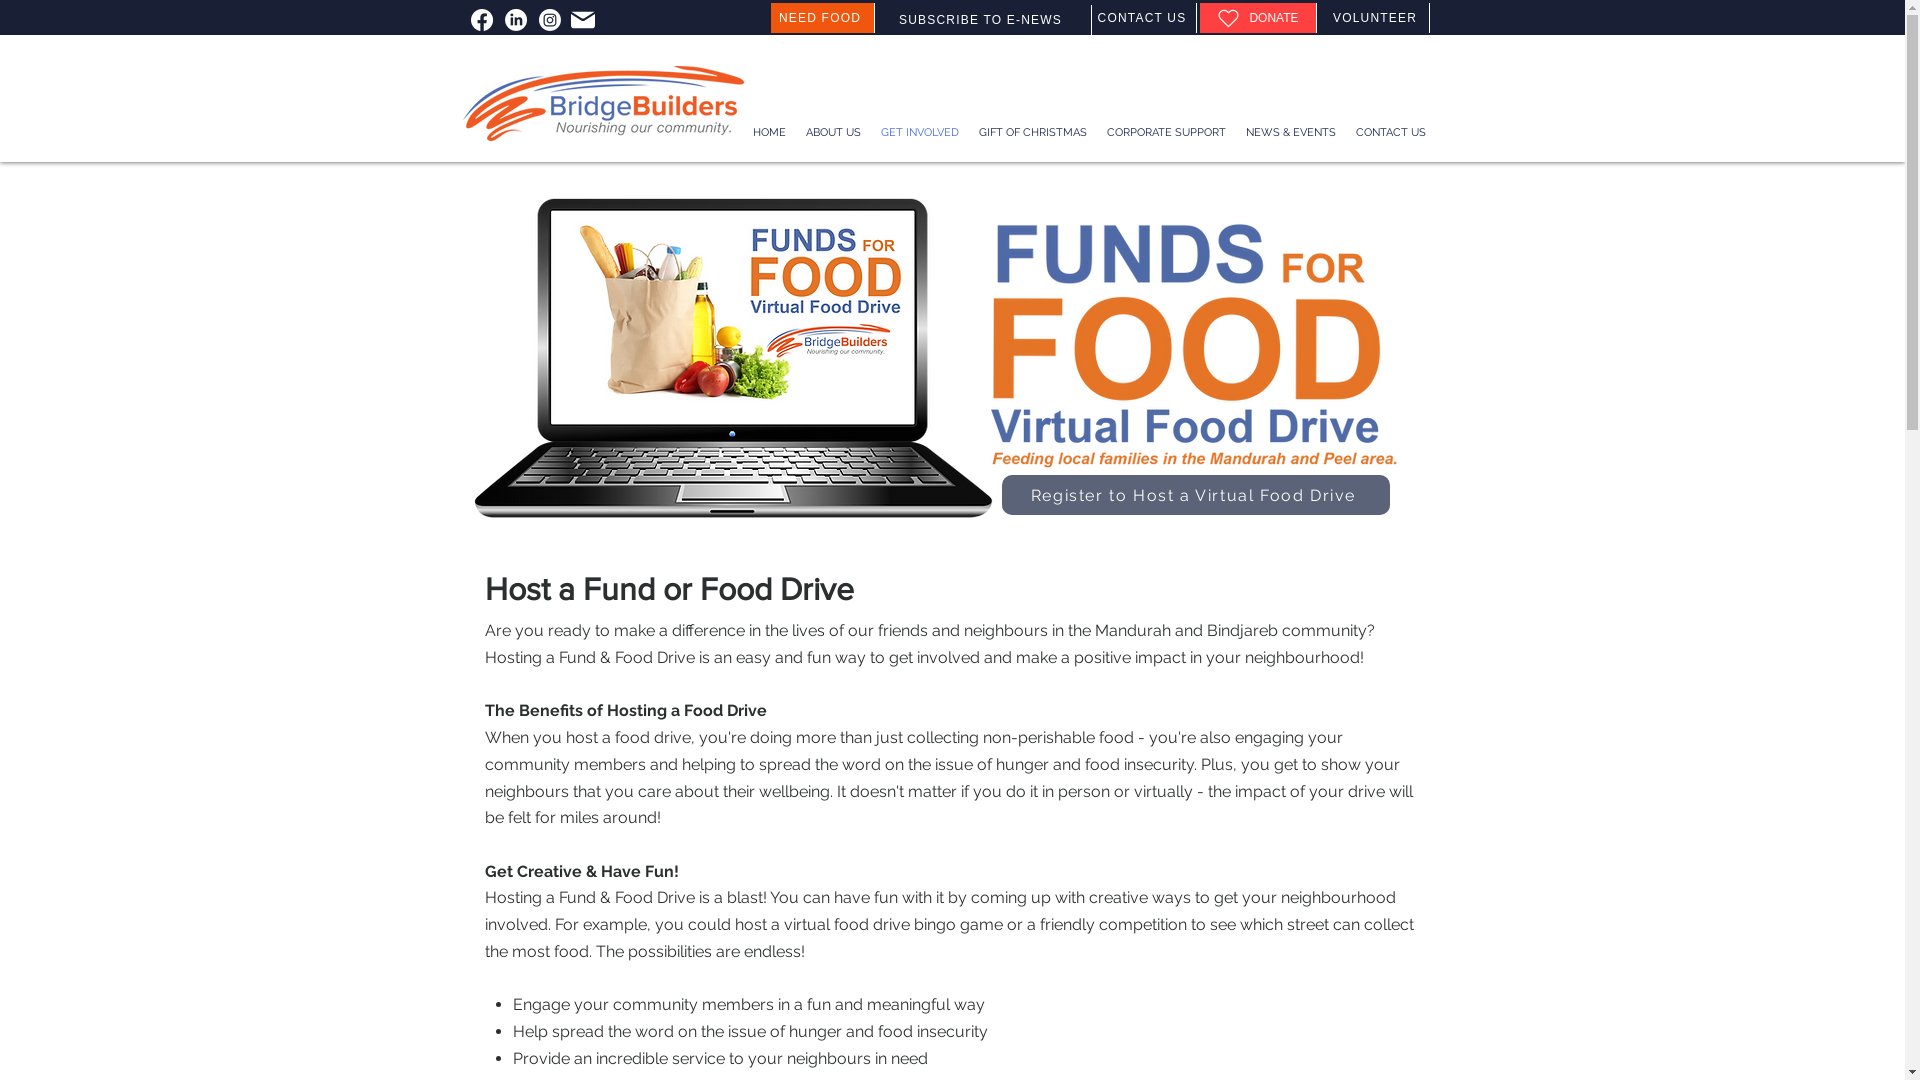  I want to click on NEED FOOD, so click(822, 18).